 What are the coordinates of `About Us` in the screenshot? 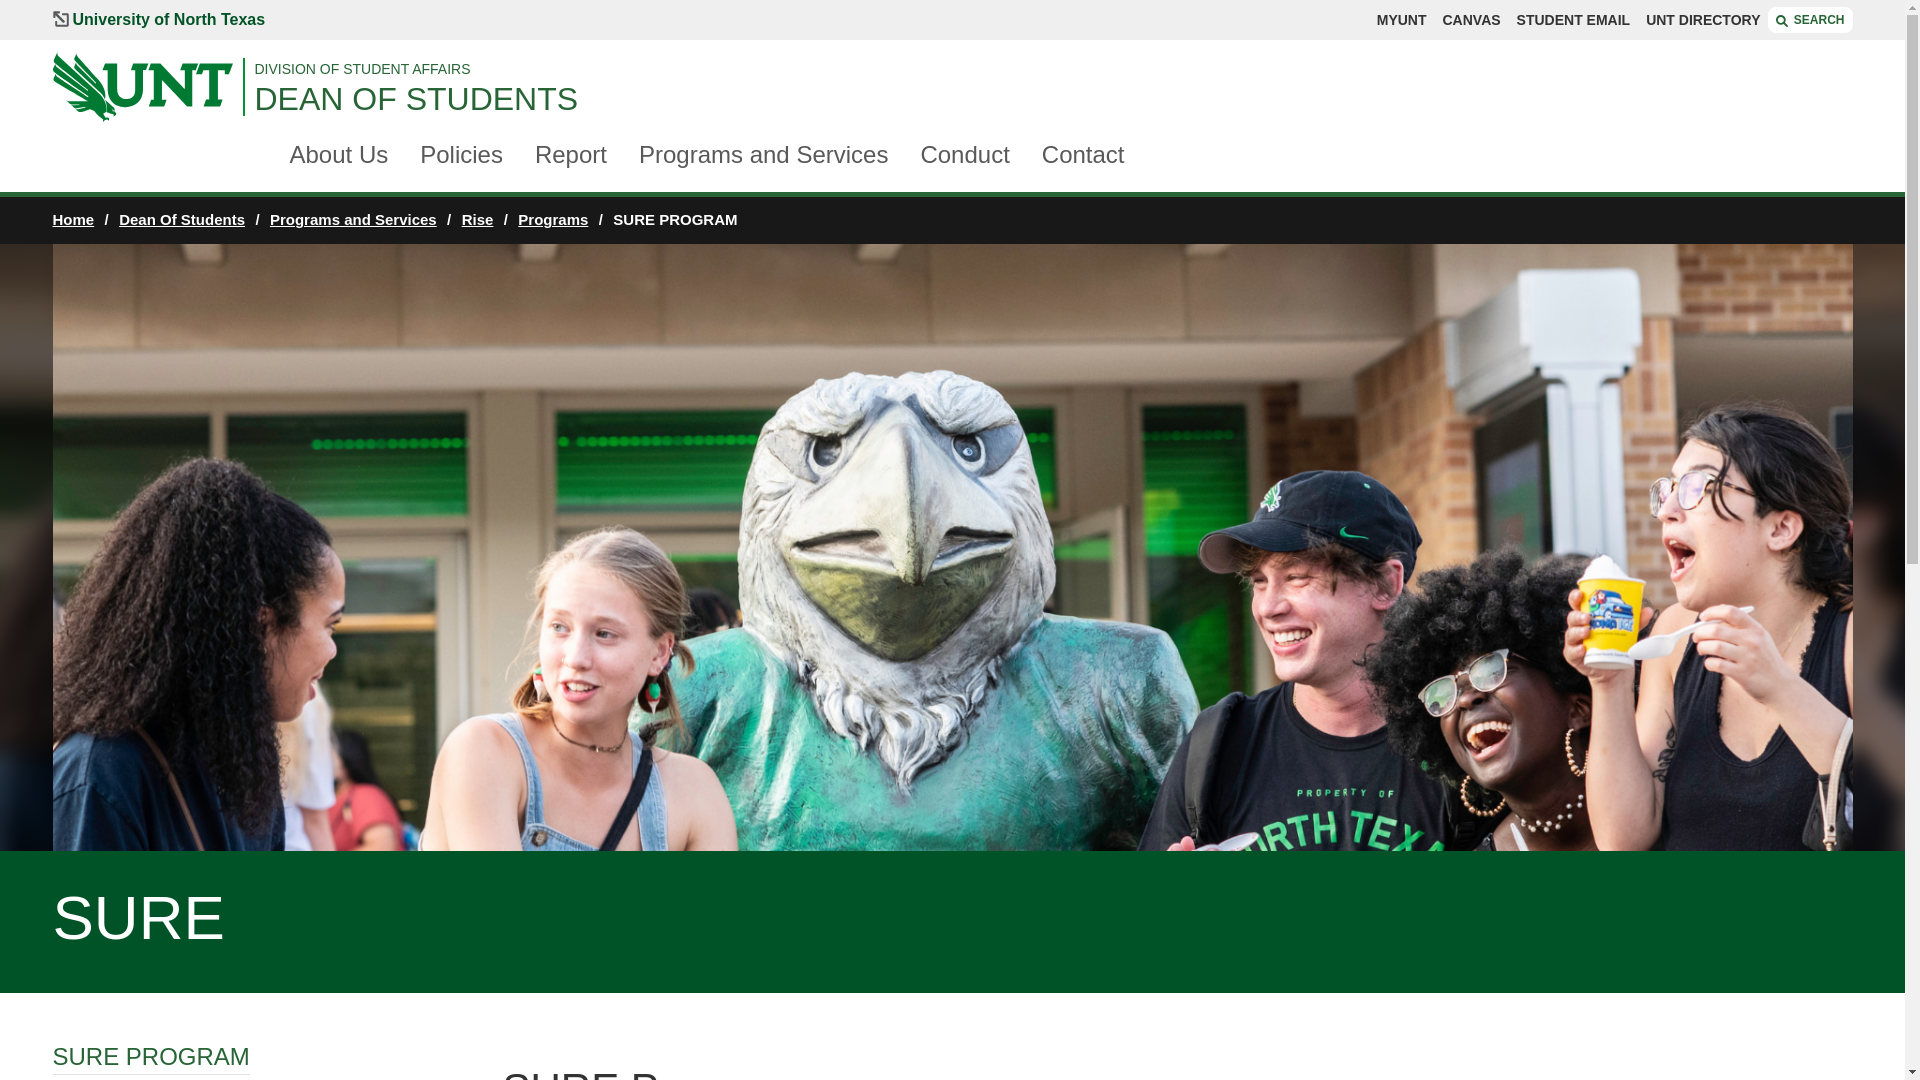 It's located at (339, 156).